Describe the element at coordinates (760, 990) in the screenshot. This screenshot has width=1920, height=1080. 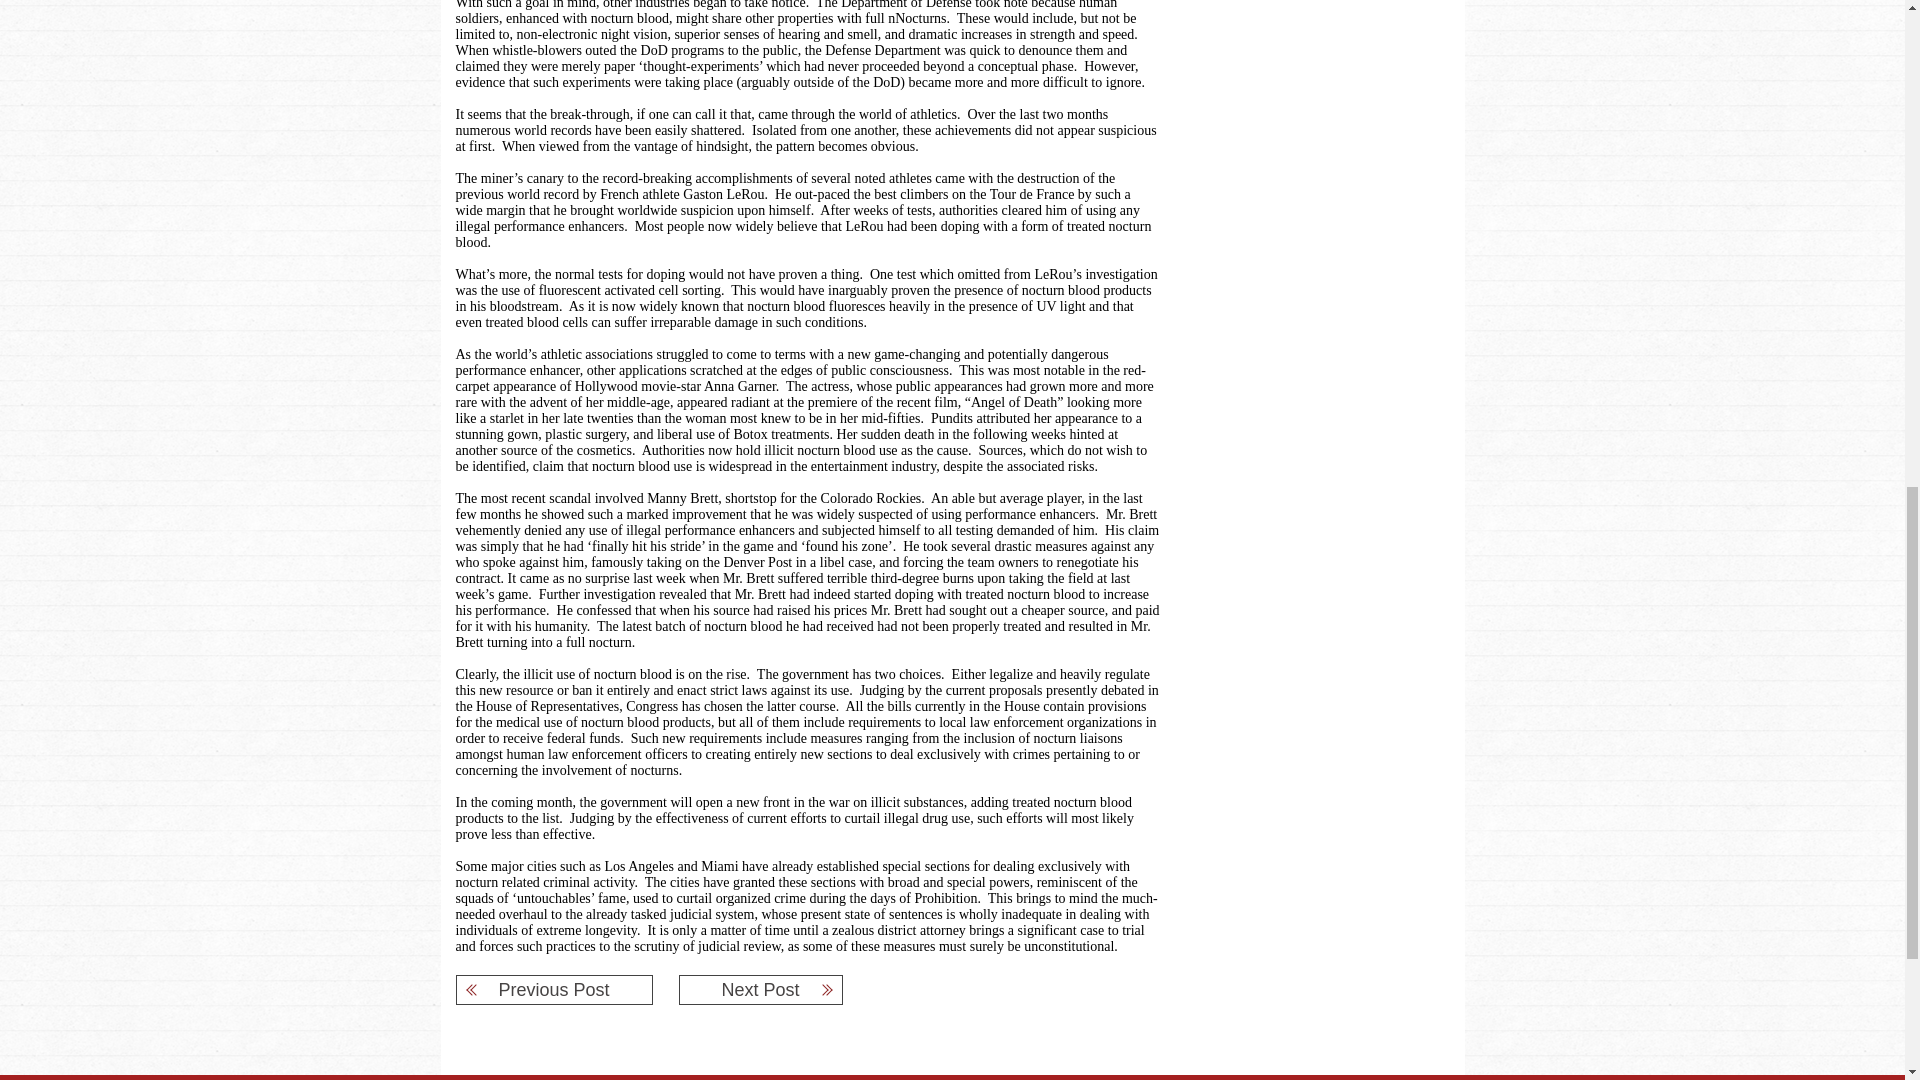
I see `An Interview with Mr. Black` at that location.